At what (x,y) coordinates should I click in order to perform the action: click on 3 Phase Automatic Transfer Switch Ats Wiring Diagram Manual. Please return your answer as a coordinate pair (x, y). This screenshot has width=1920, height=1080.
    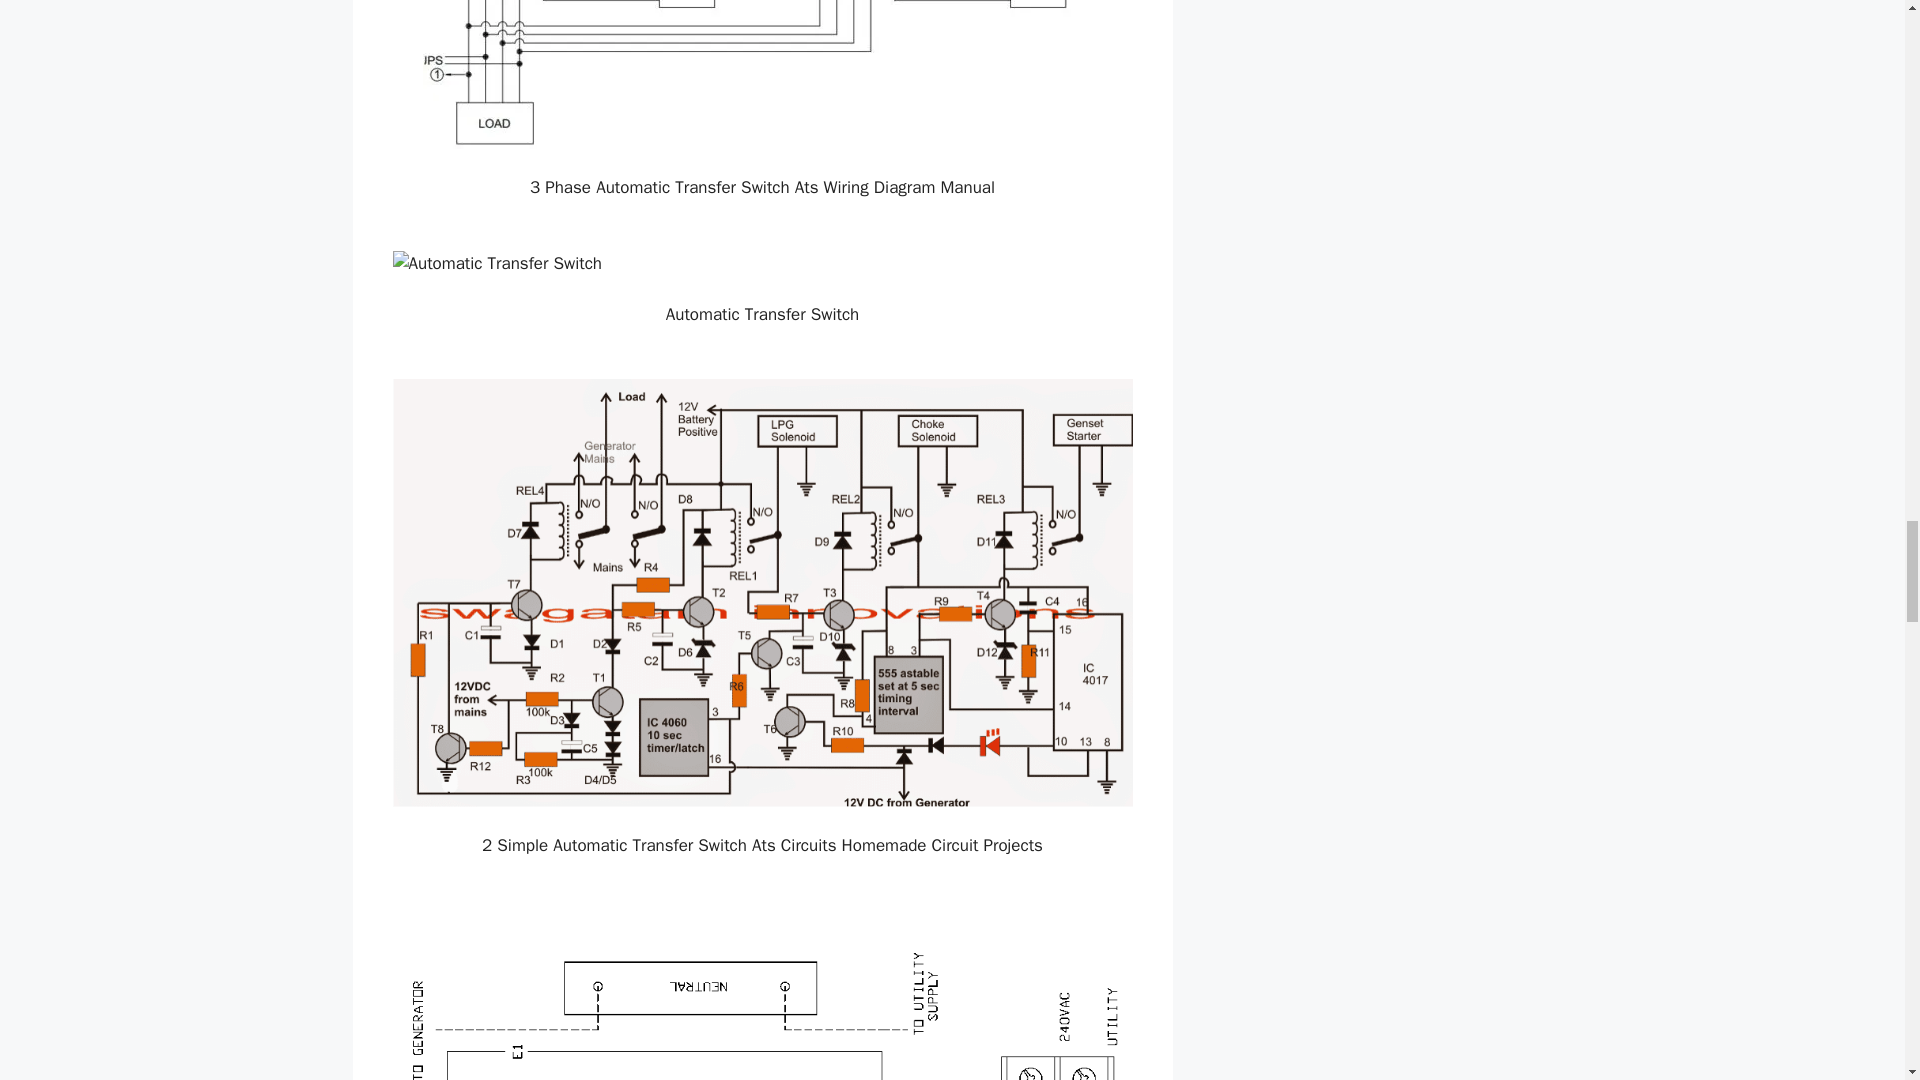
    Looking at the image, I should click on (762, 74).